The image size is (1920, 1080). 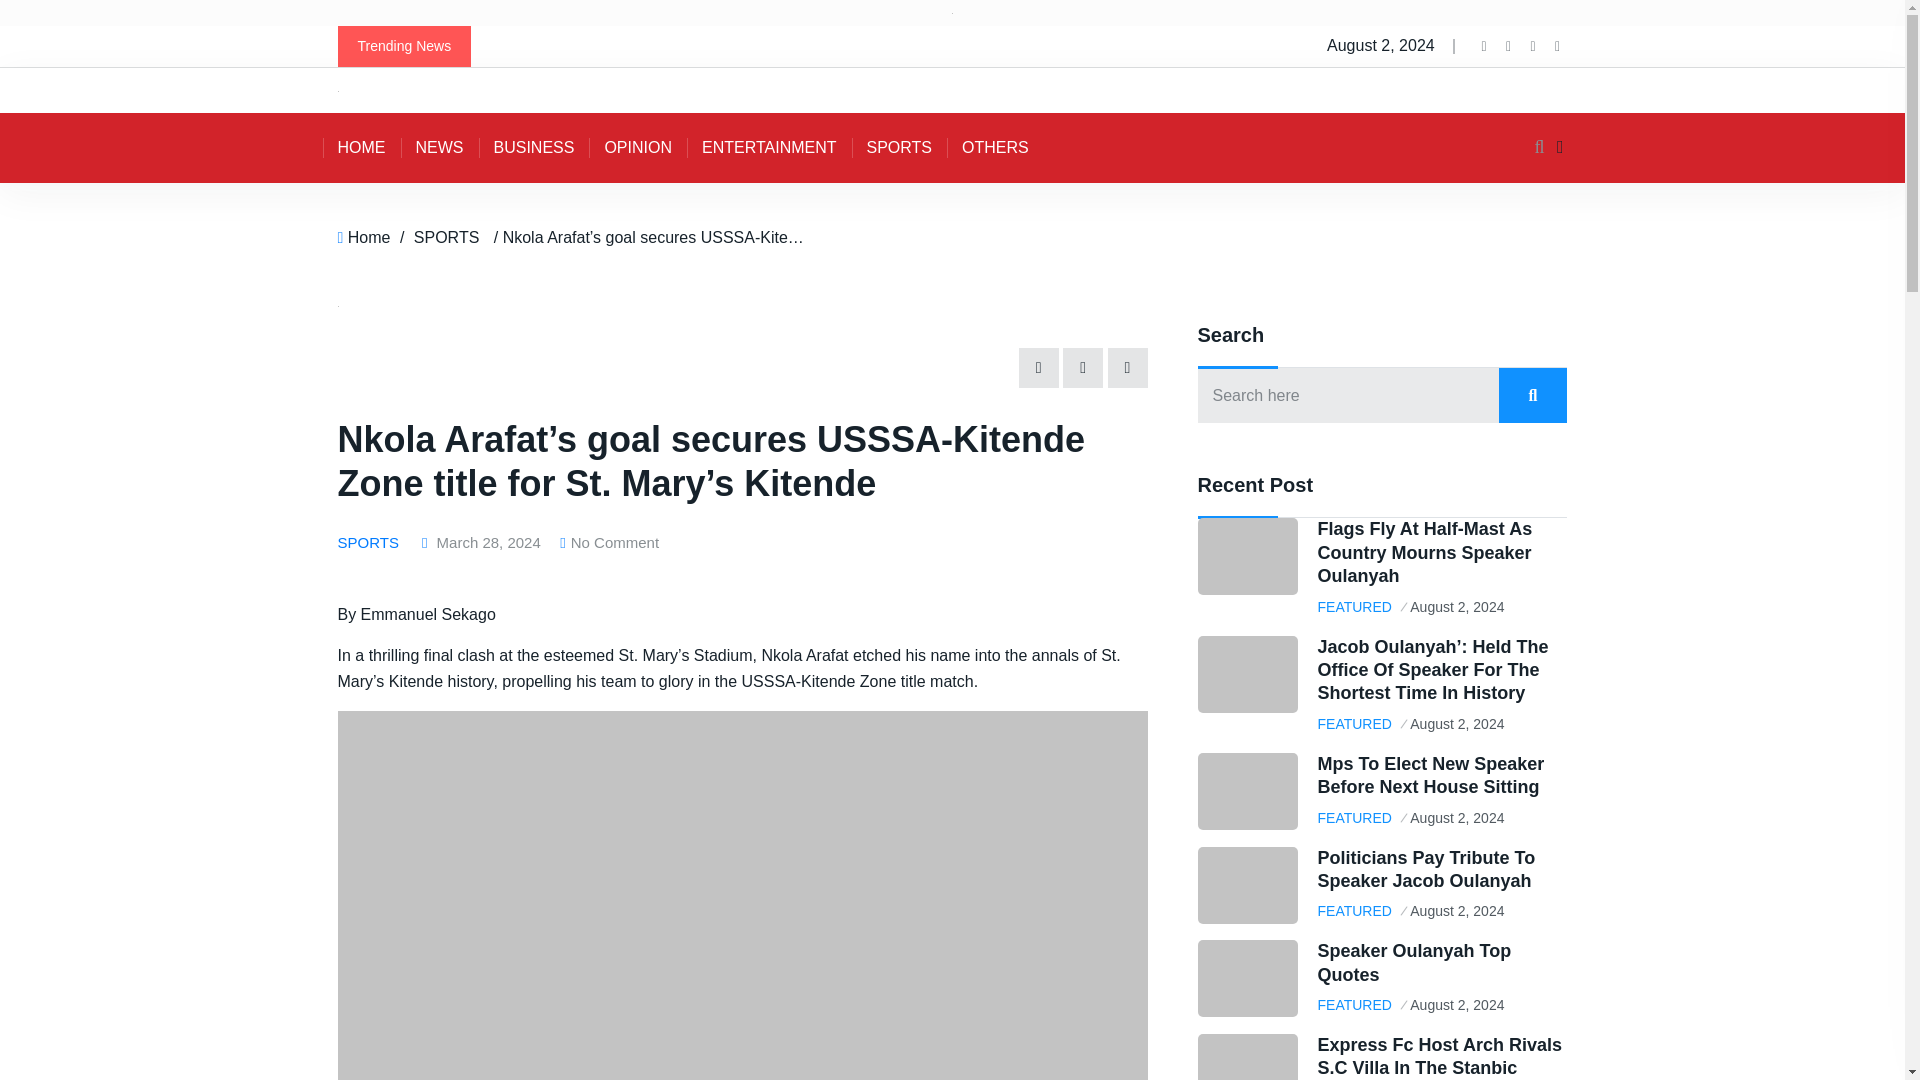 I want to click on NEWS, so click(x=438, y=148).